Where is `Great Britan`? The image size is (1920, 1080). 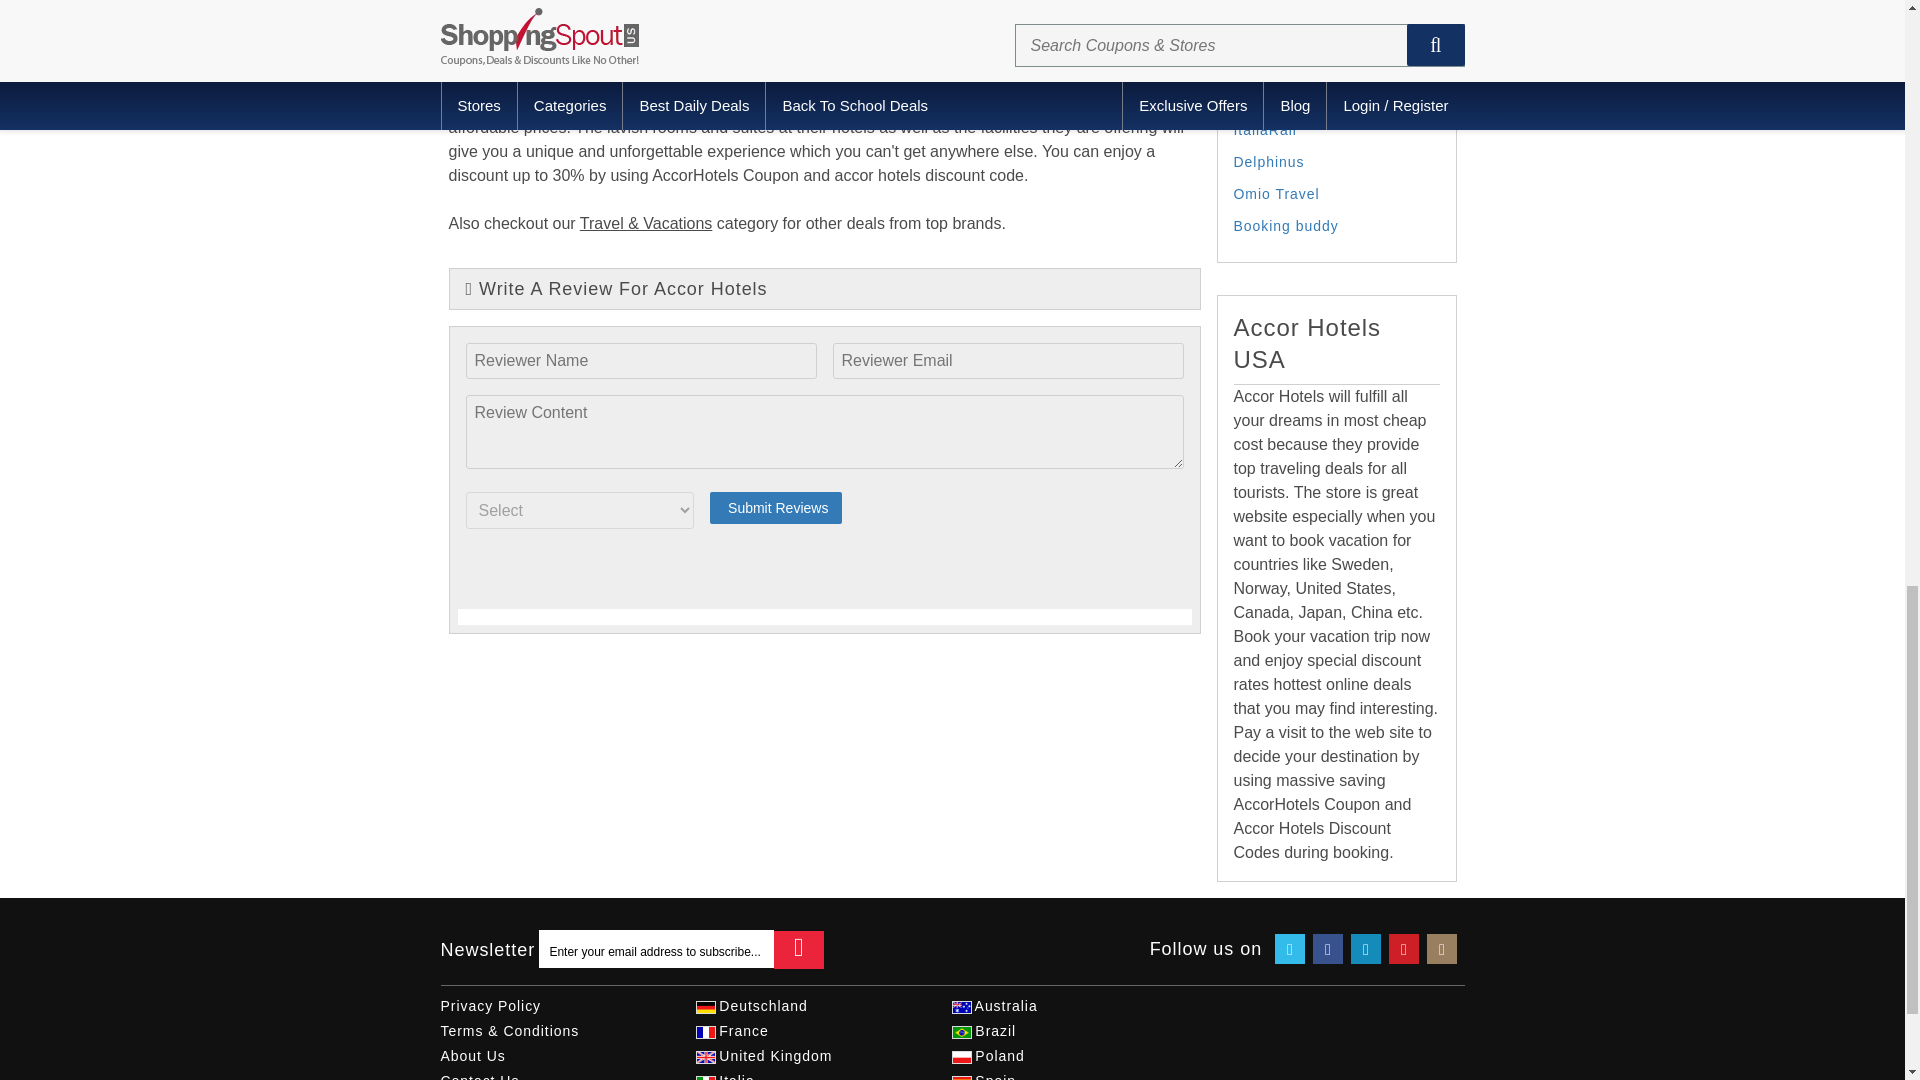
Great Britan is located at coordinates (704, 1056).